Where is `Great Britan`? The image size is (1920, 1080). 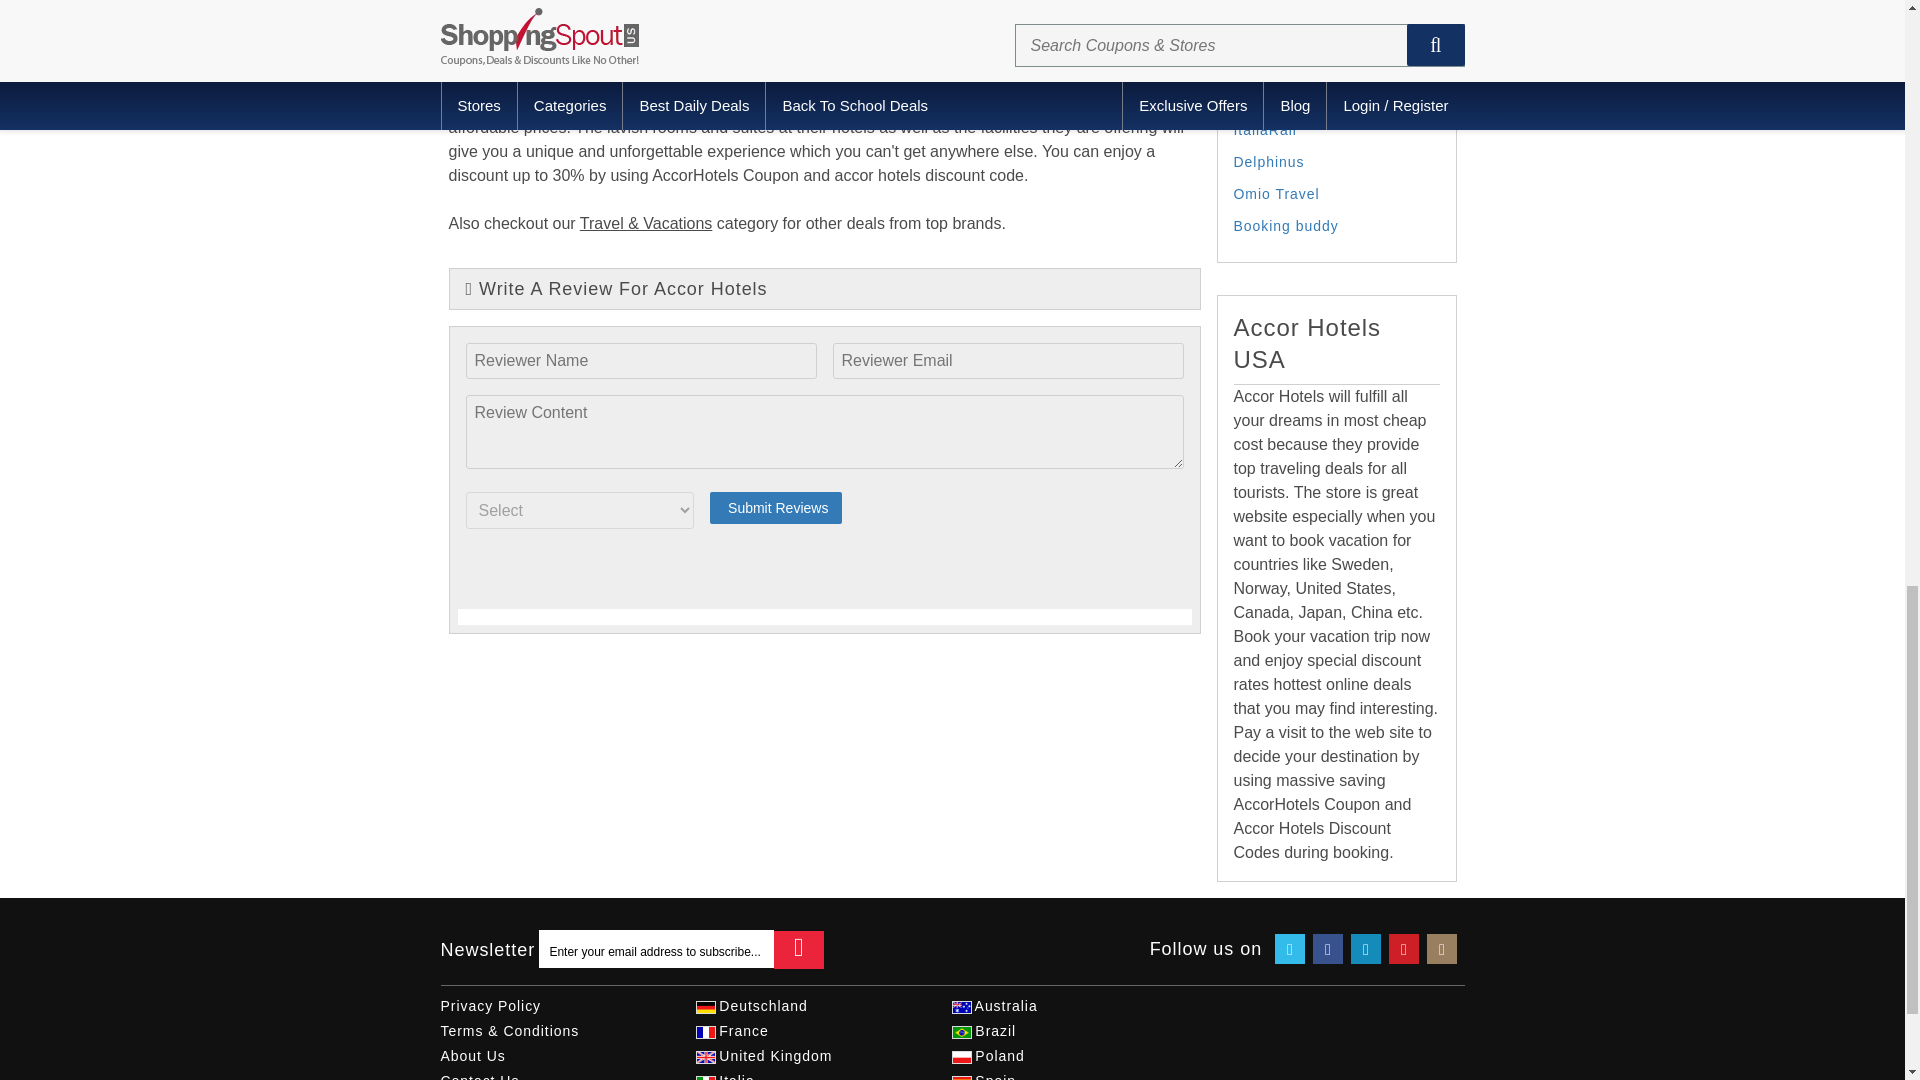
Great Britan is located at coordinates (704, 1056).